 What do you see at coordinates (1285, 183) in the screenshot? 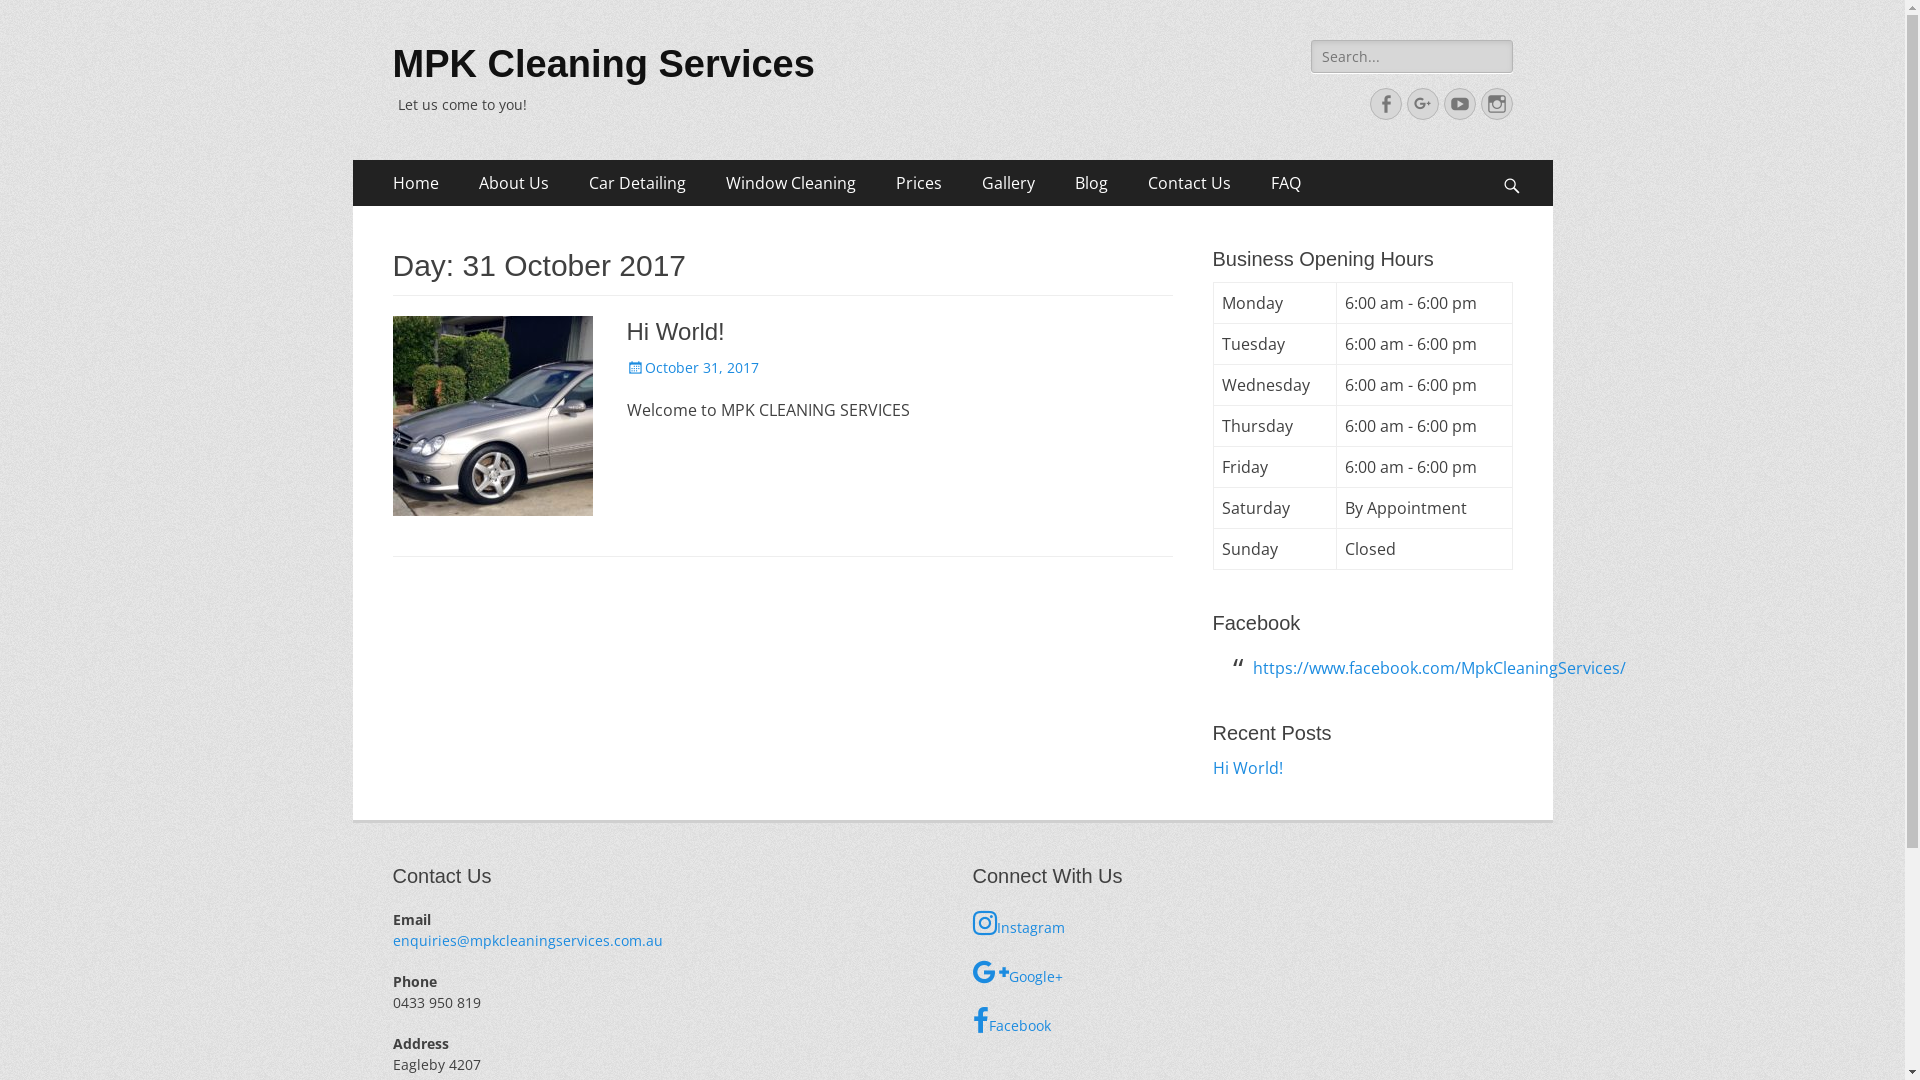
I see `FAQ` at bounding box center [1285, 183].